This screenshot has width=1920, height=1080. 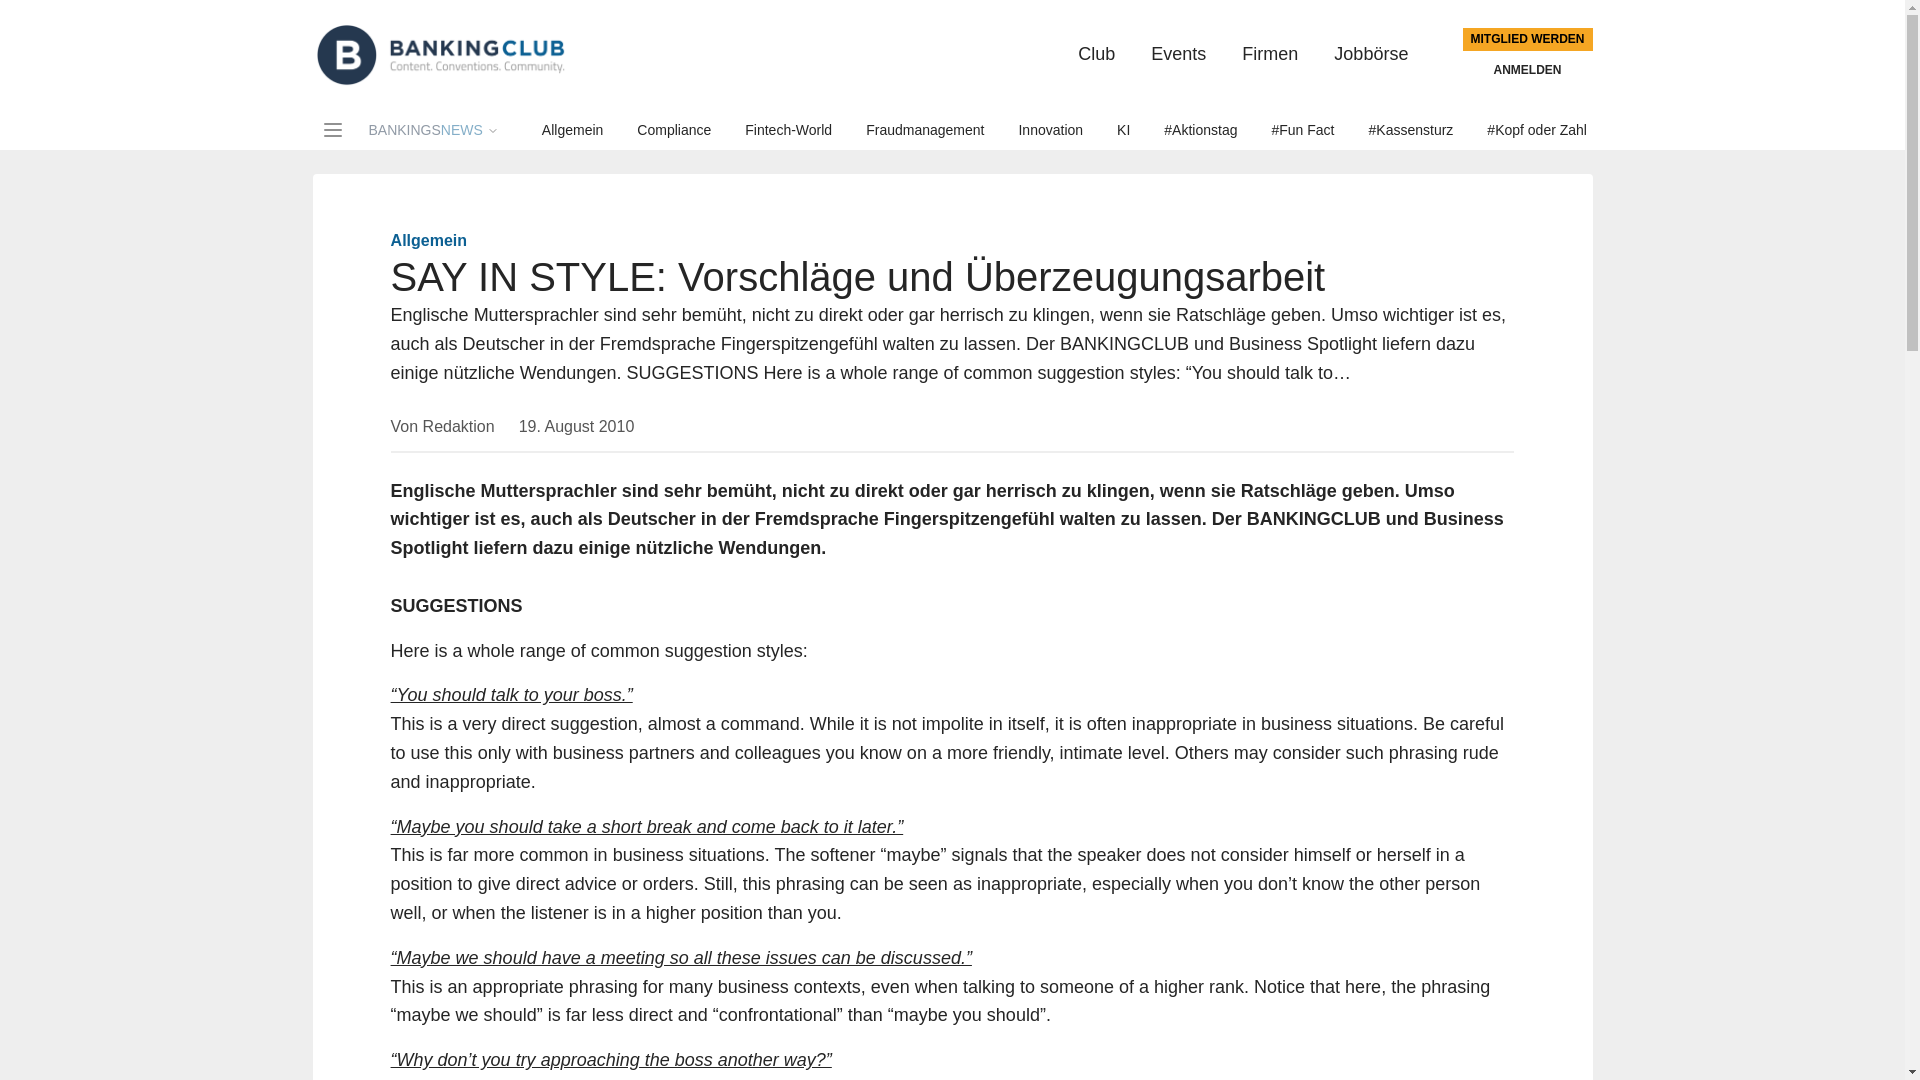 What do you see at coordinates (1050, 130) in the screenshot?
I see `Events` at bounding box center [1050, 130].